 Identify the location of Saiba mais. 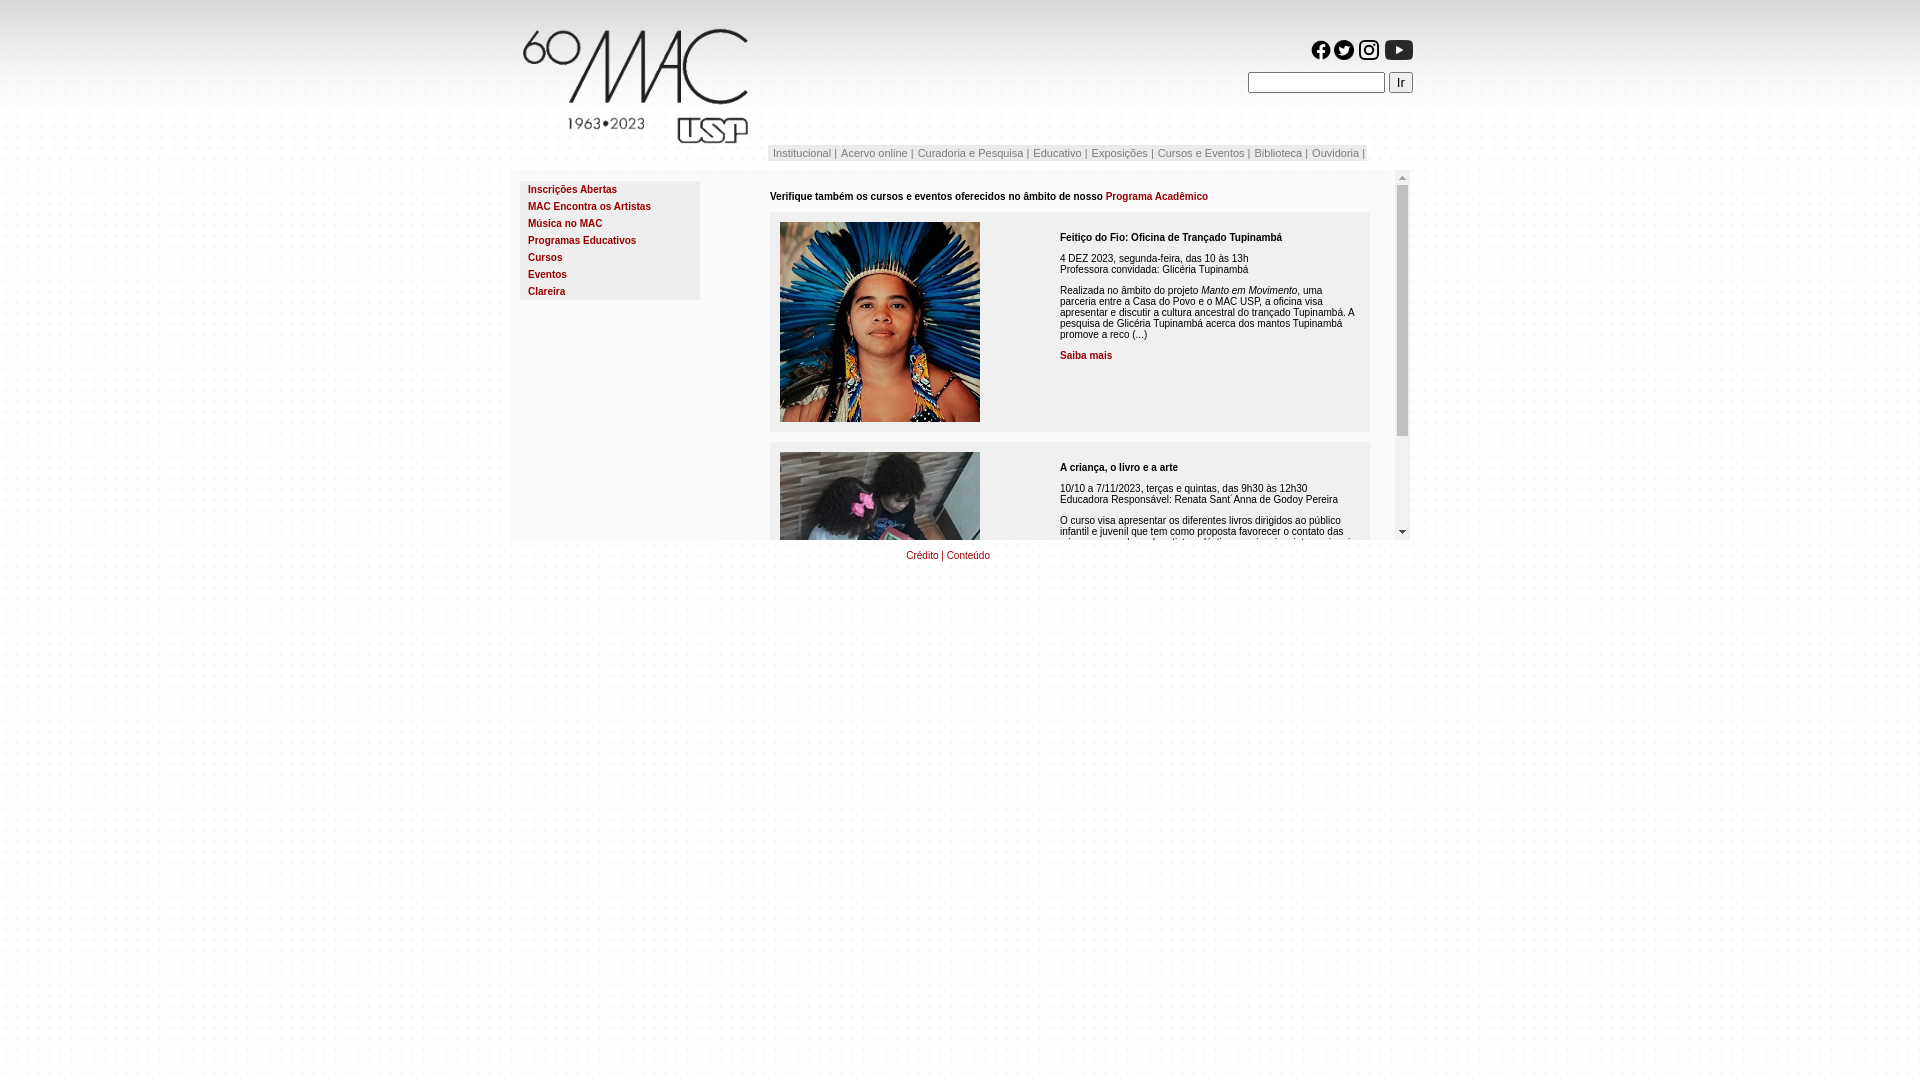
(1086, 574).